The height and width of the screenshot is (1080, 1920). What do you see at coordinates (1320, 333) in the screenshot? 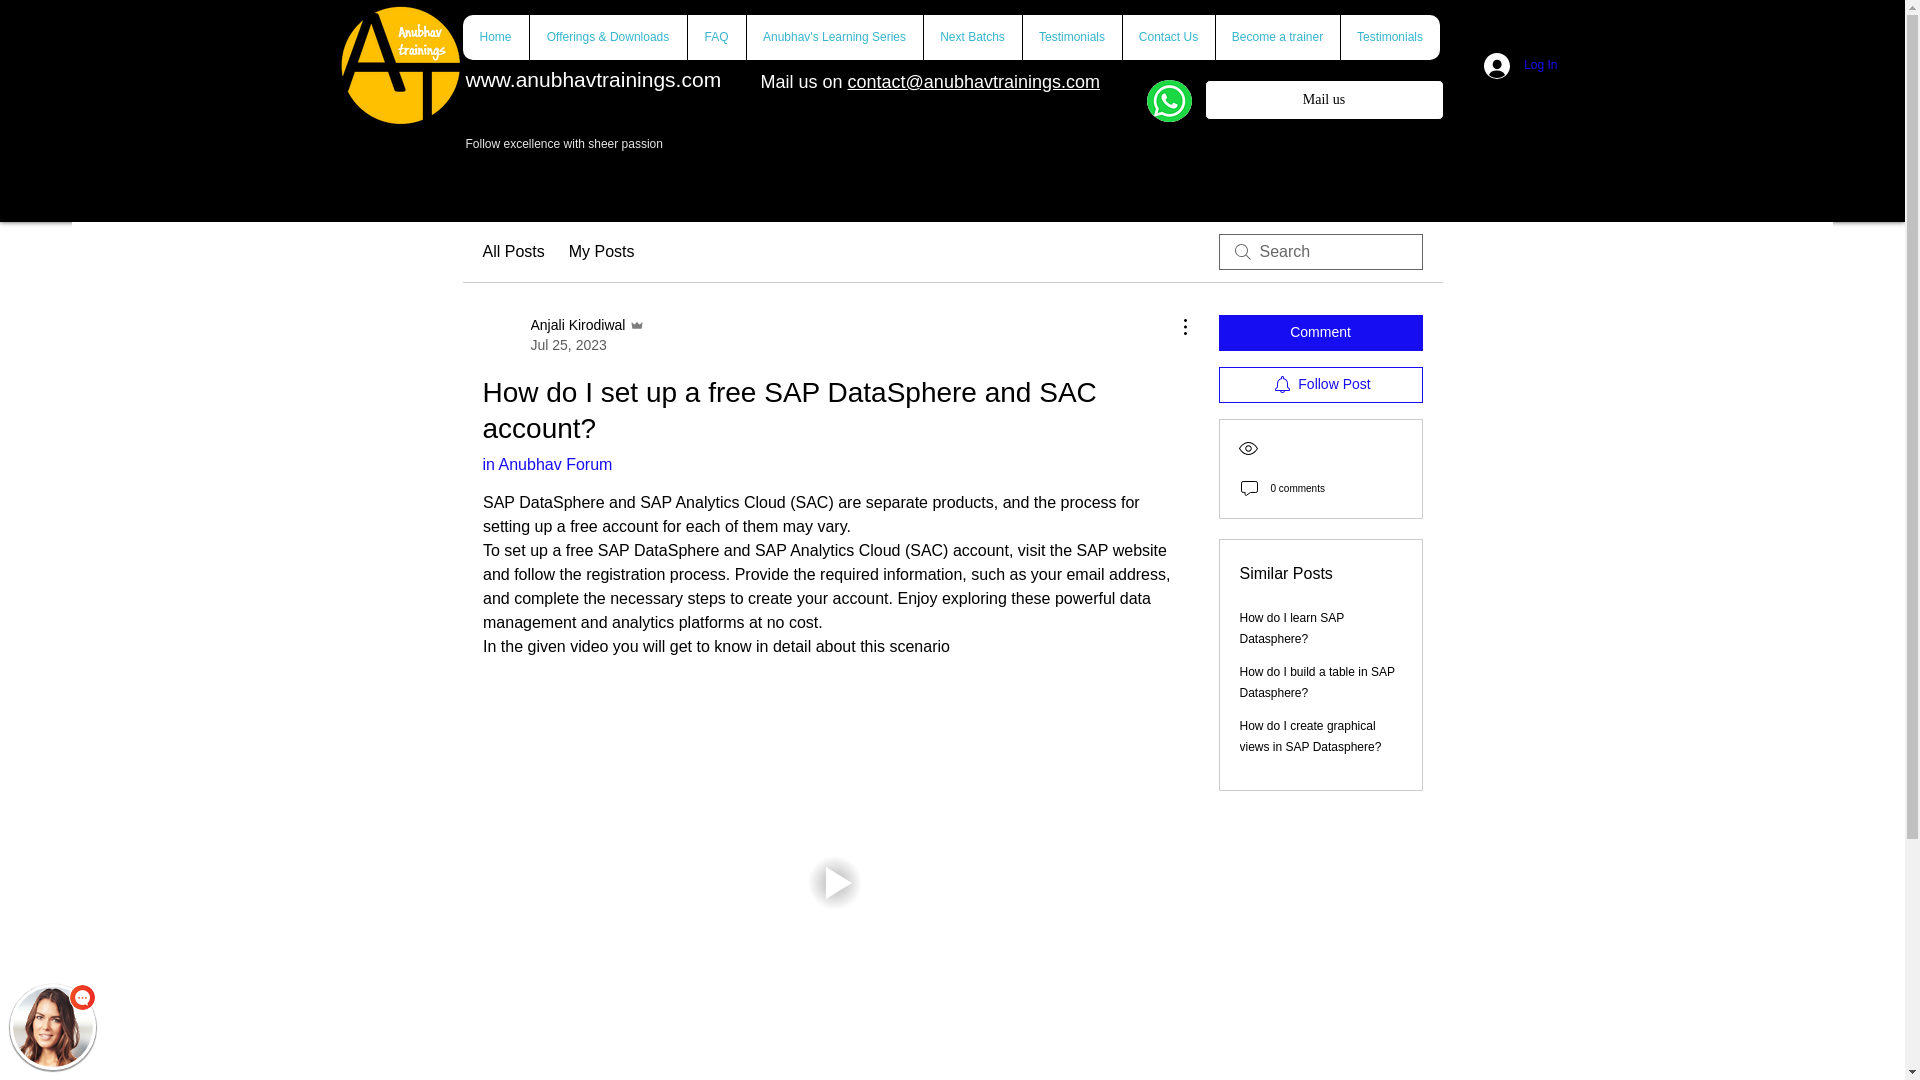
I see `Comment` at bounding box center [1320, 333].